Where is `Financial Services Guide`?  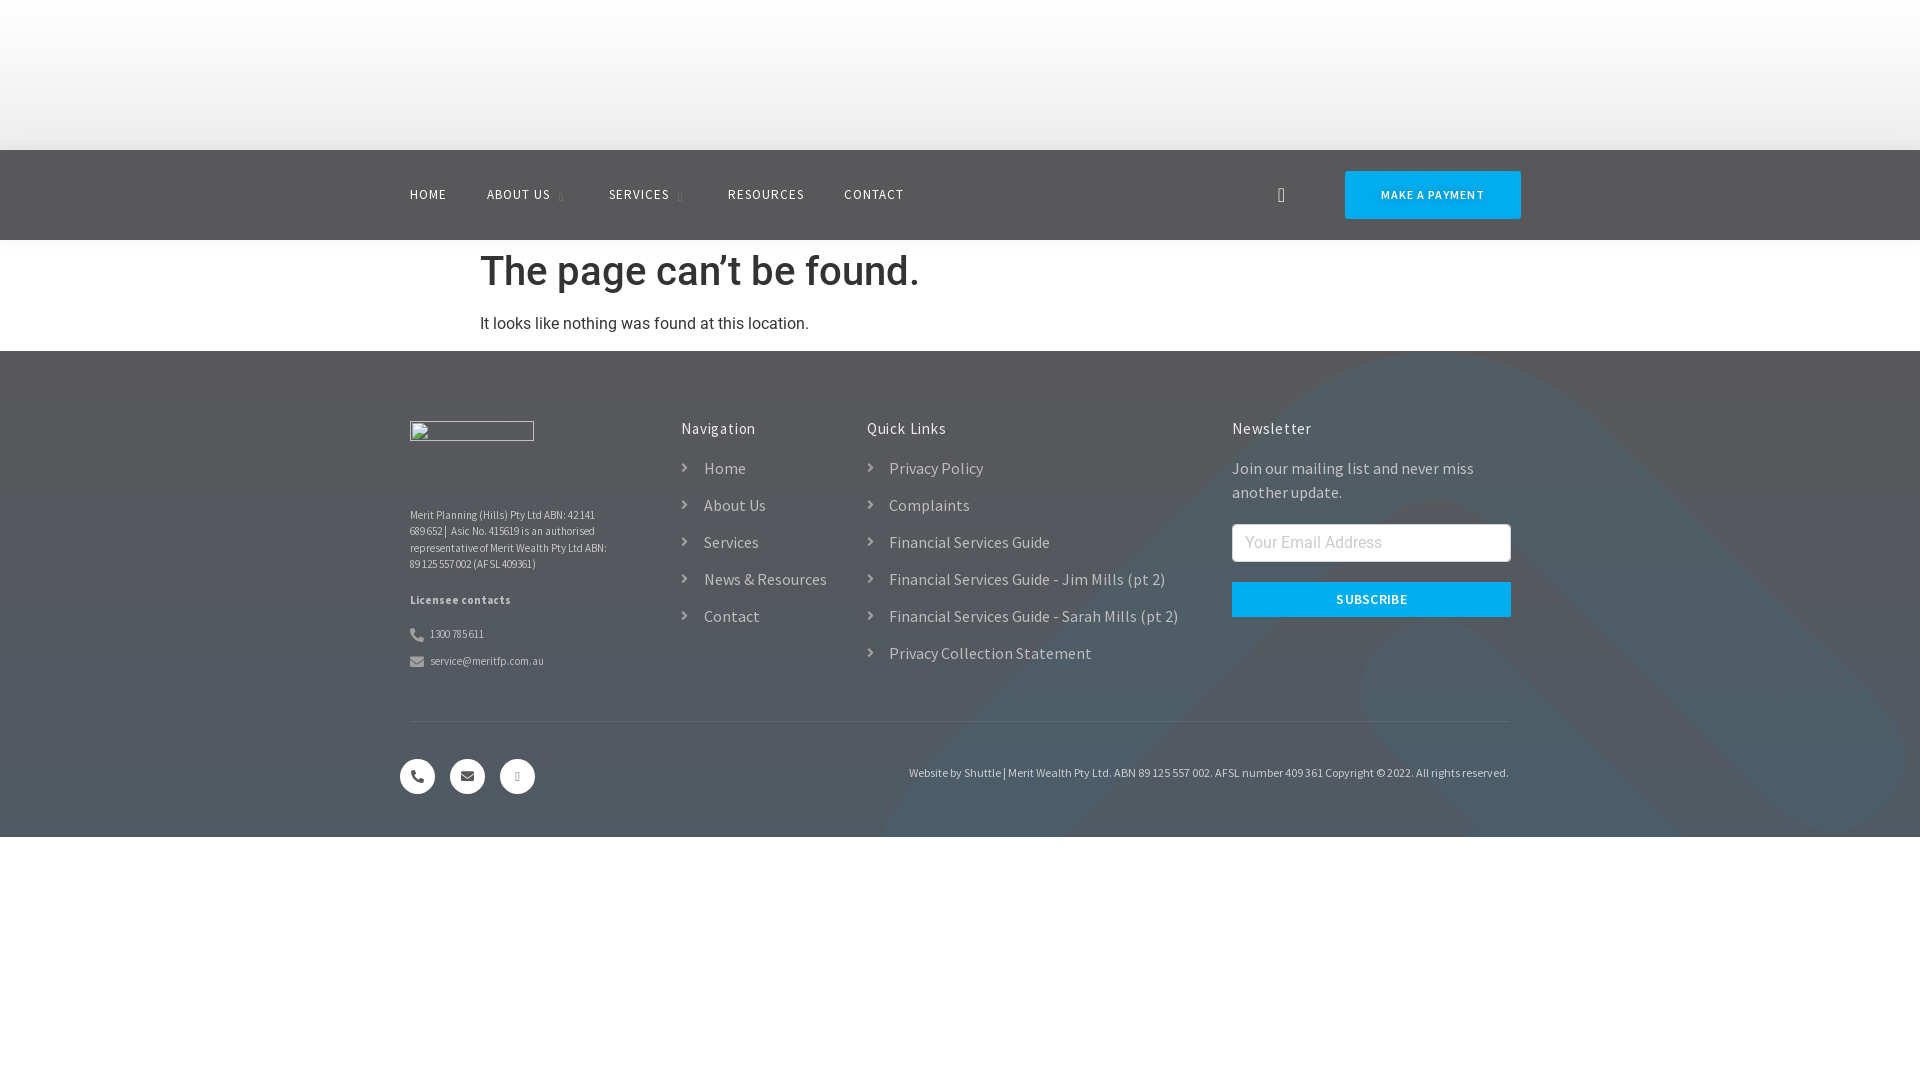 Financial Services Guide is located at coordinates (1024, 542).